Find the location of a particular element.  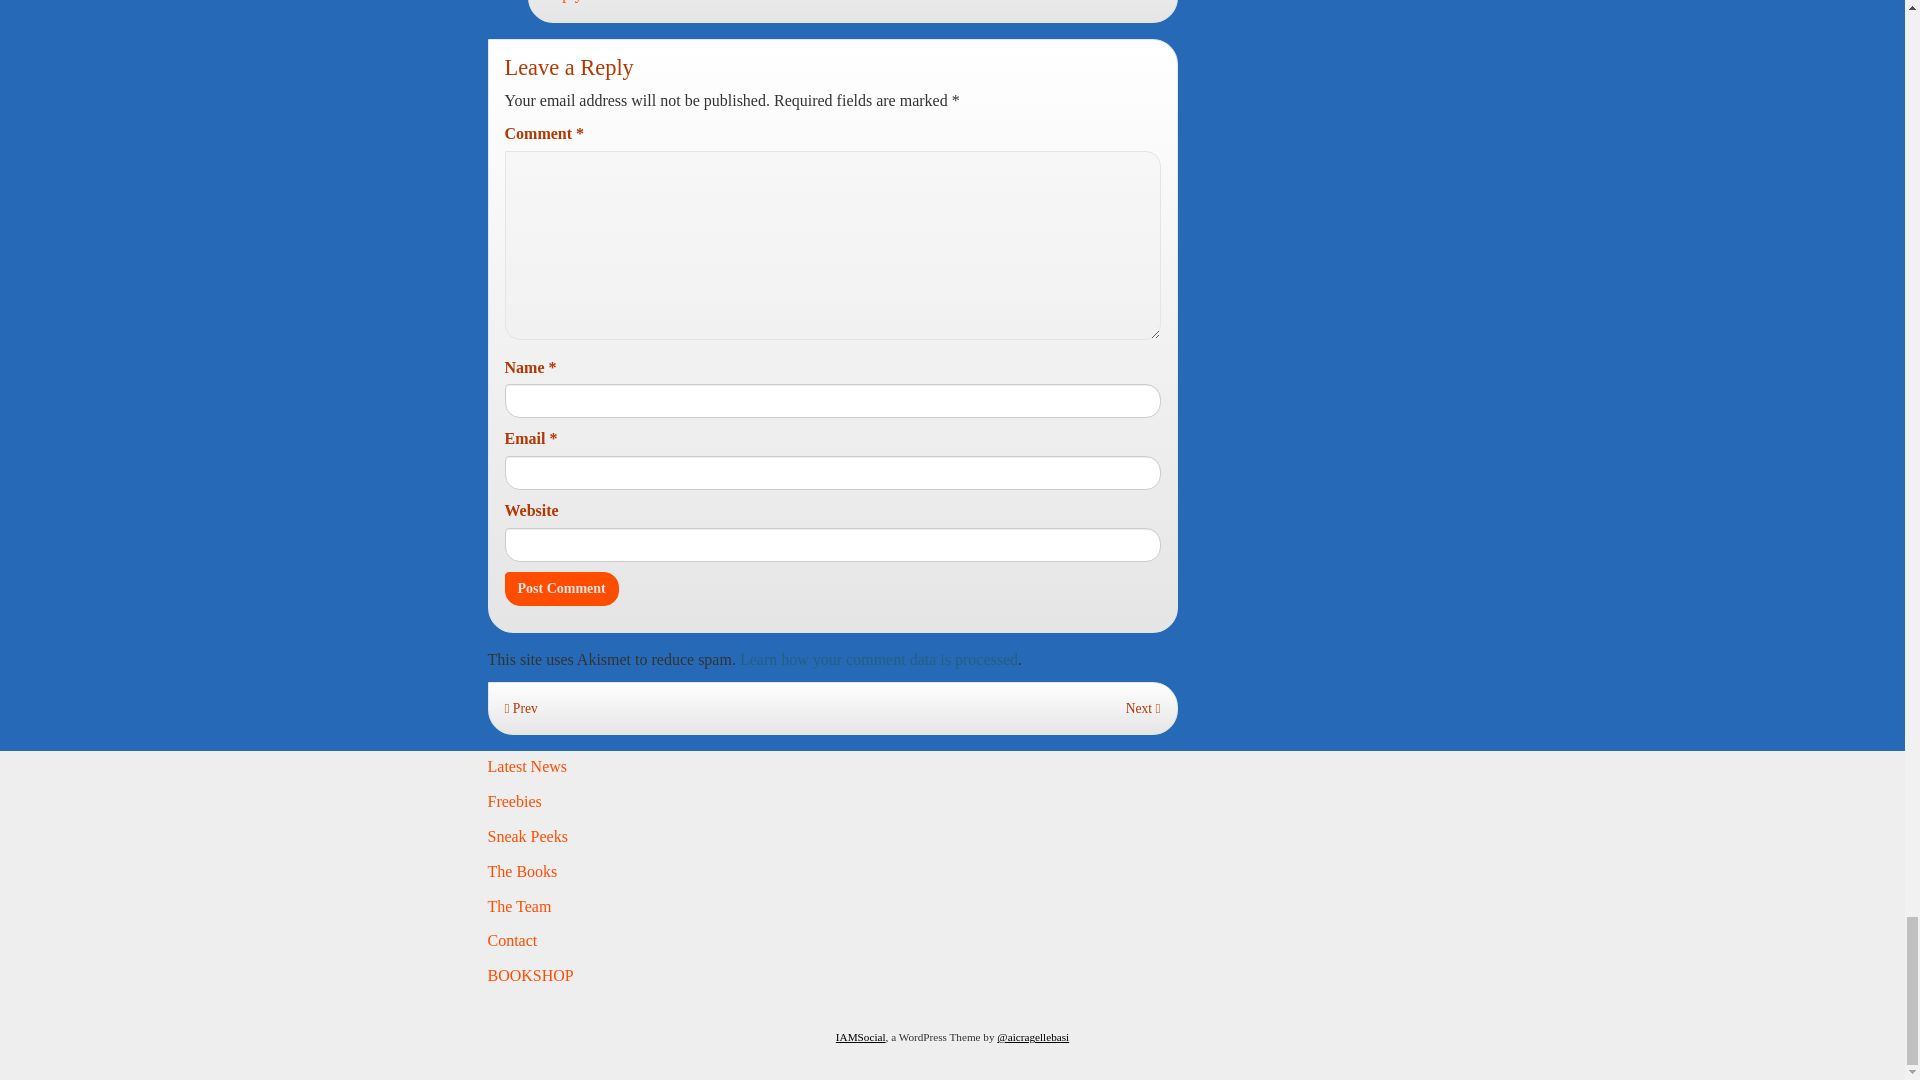

Next is located at coordinates (1143, 708).